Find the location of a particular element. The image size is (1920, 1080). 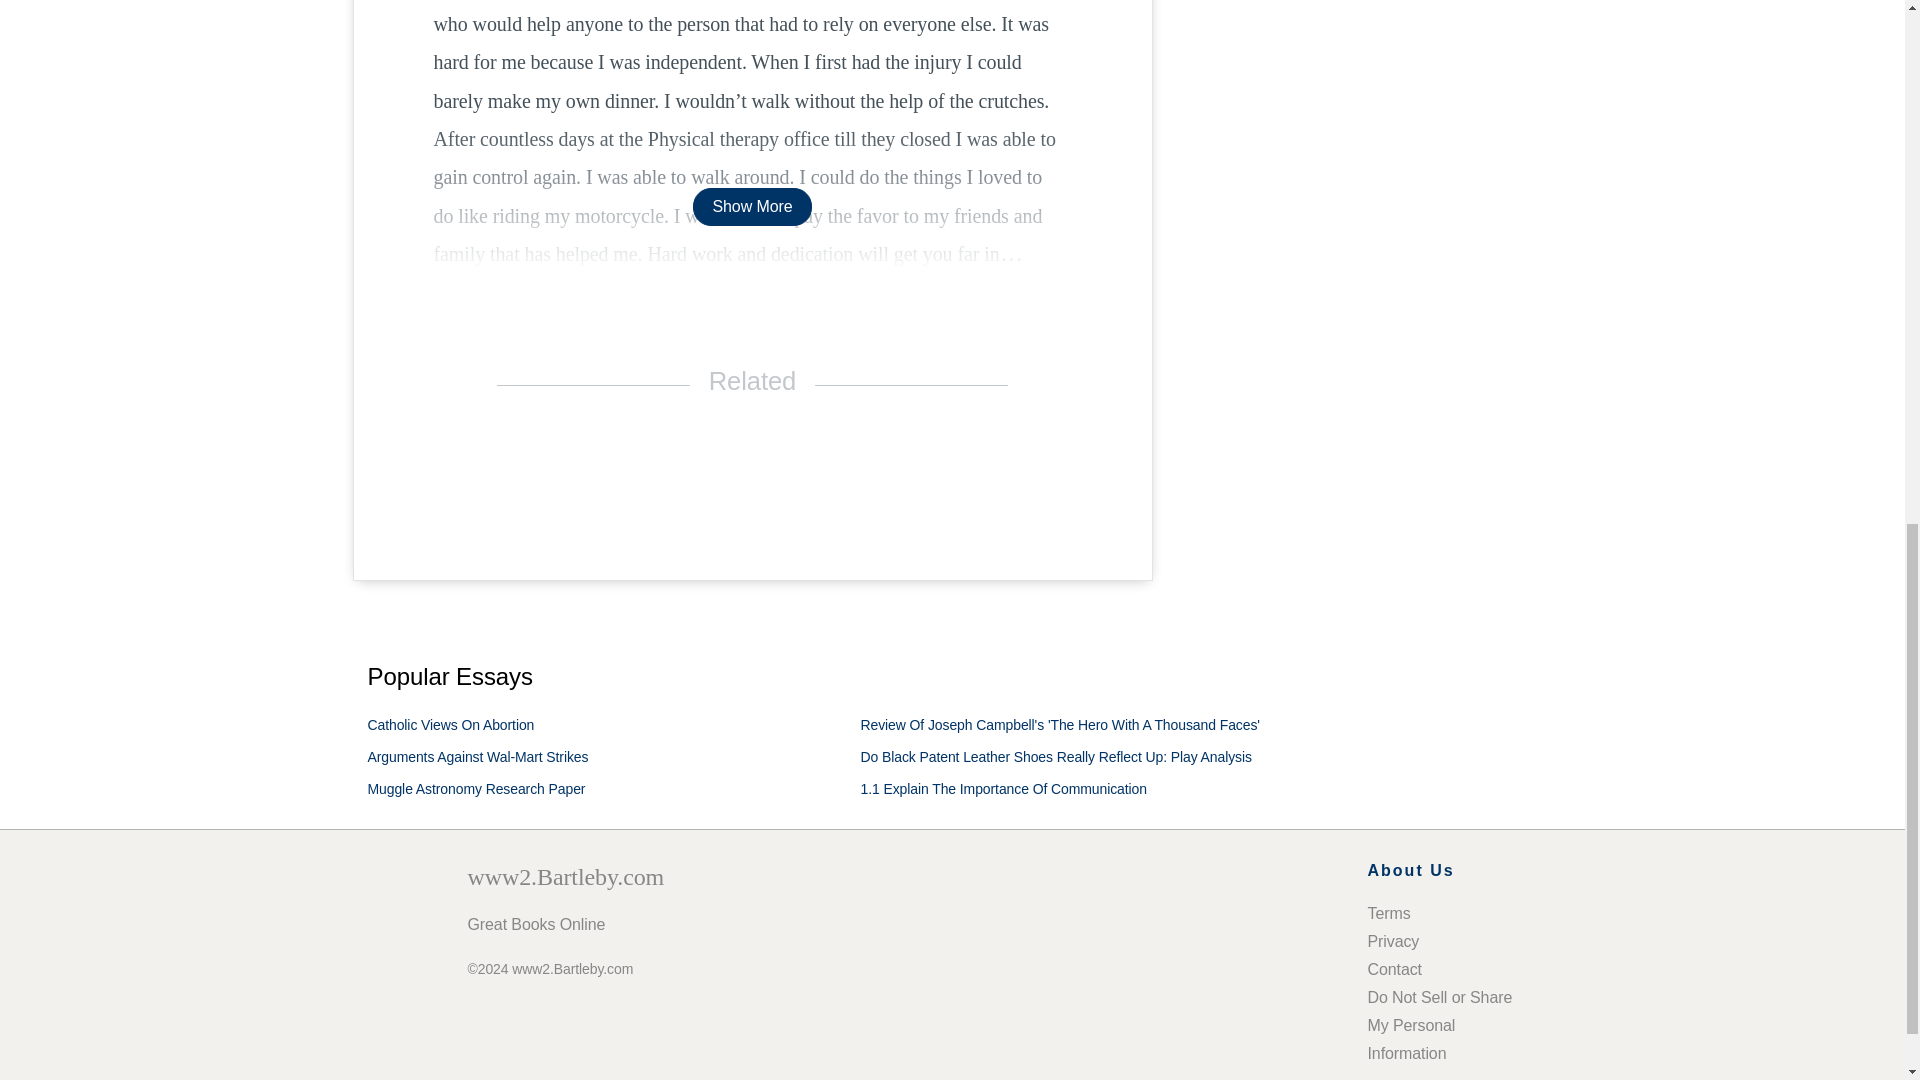

Terms is located at coordinates (1389, 914).